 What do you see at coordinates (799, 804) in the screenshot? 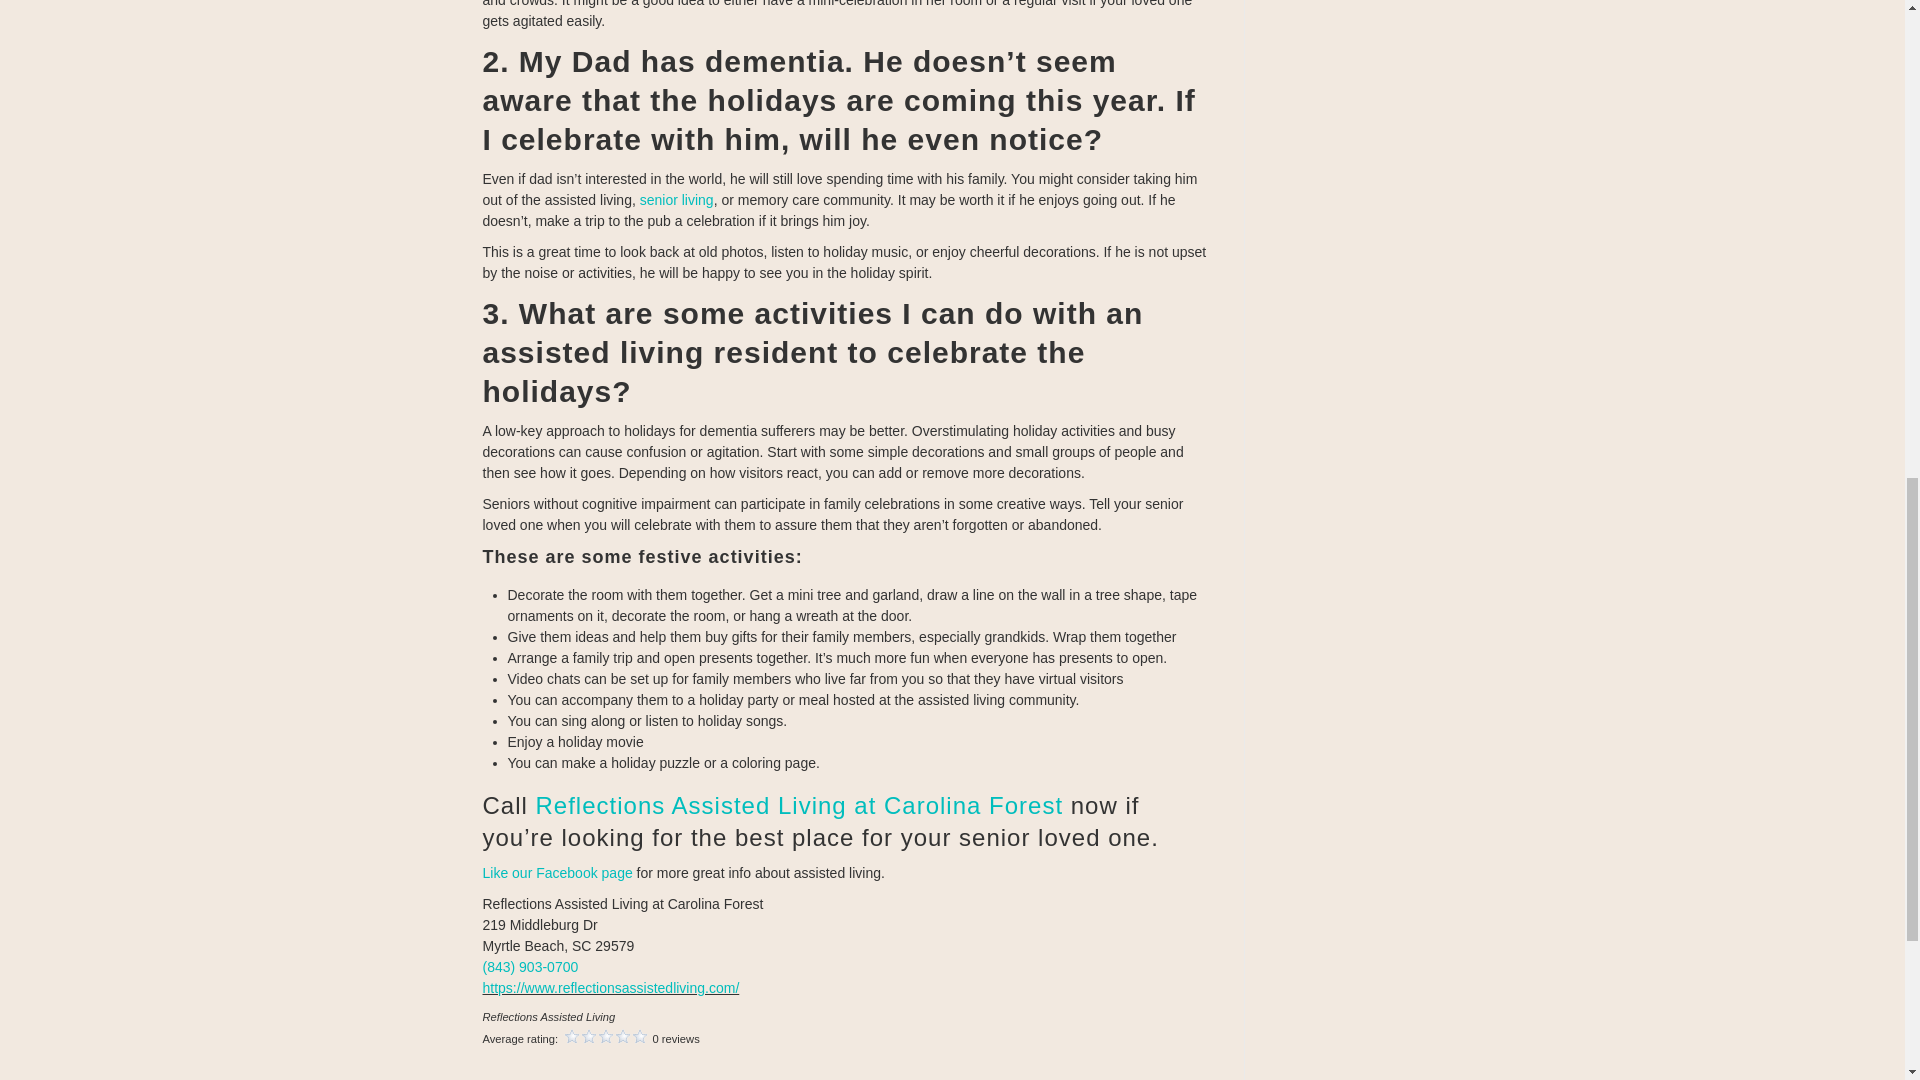
I see `Reflections Assisted Living at Carolina Forest` at bounding box center [799, 804].